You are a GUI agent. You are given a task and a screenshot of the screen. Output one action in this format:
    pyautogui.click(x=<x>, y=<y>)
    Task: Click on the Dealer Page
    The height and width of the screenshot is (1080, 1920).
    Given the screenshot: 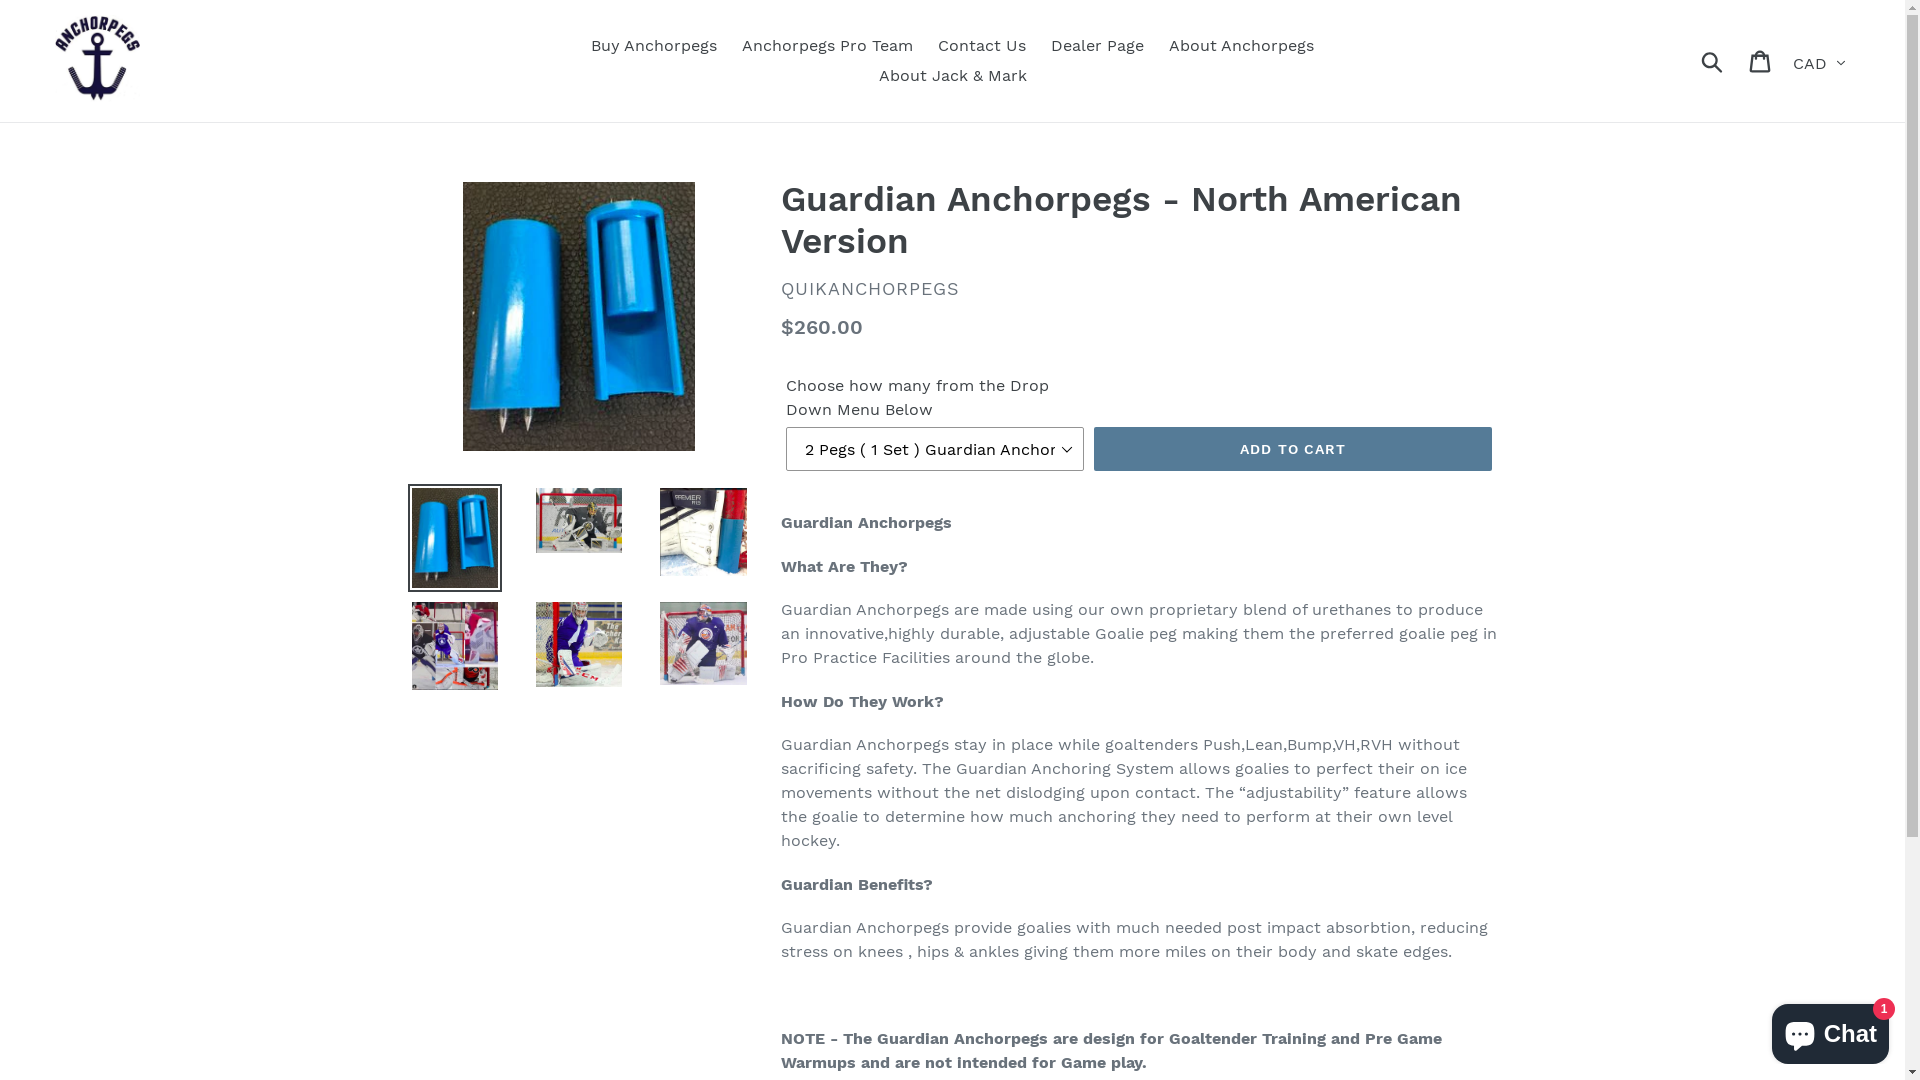 What is the action you would take?
    pyautogui.click(x=1098, y=46)
    